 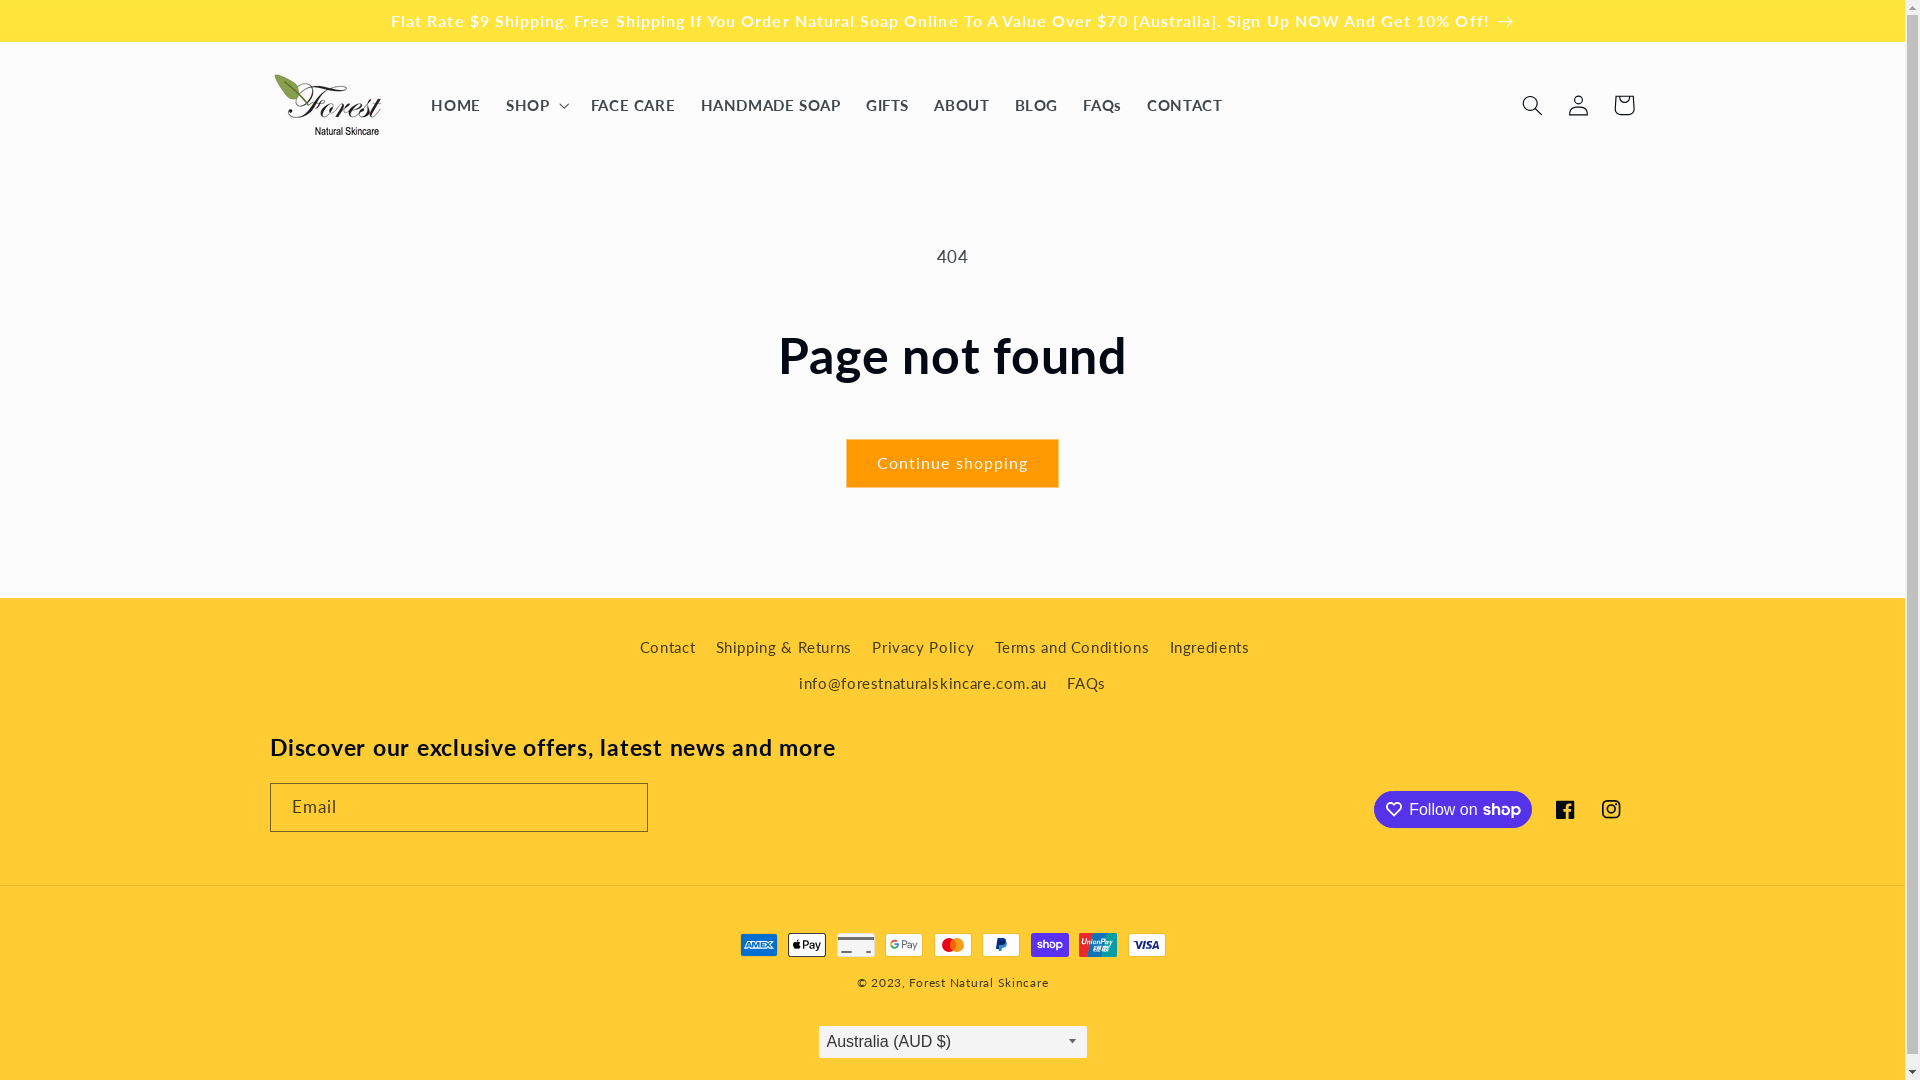 What do you see at coordinates (668, 650) in the screenshot?
I see `Contact` at bounding box center [668, 650].